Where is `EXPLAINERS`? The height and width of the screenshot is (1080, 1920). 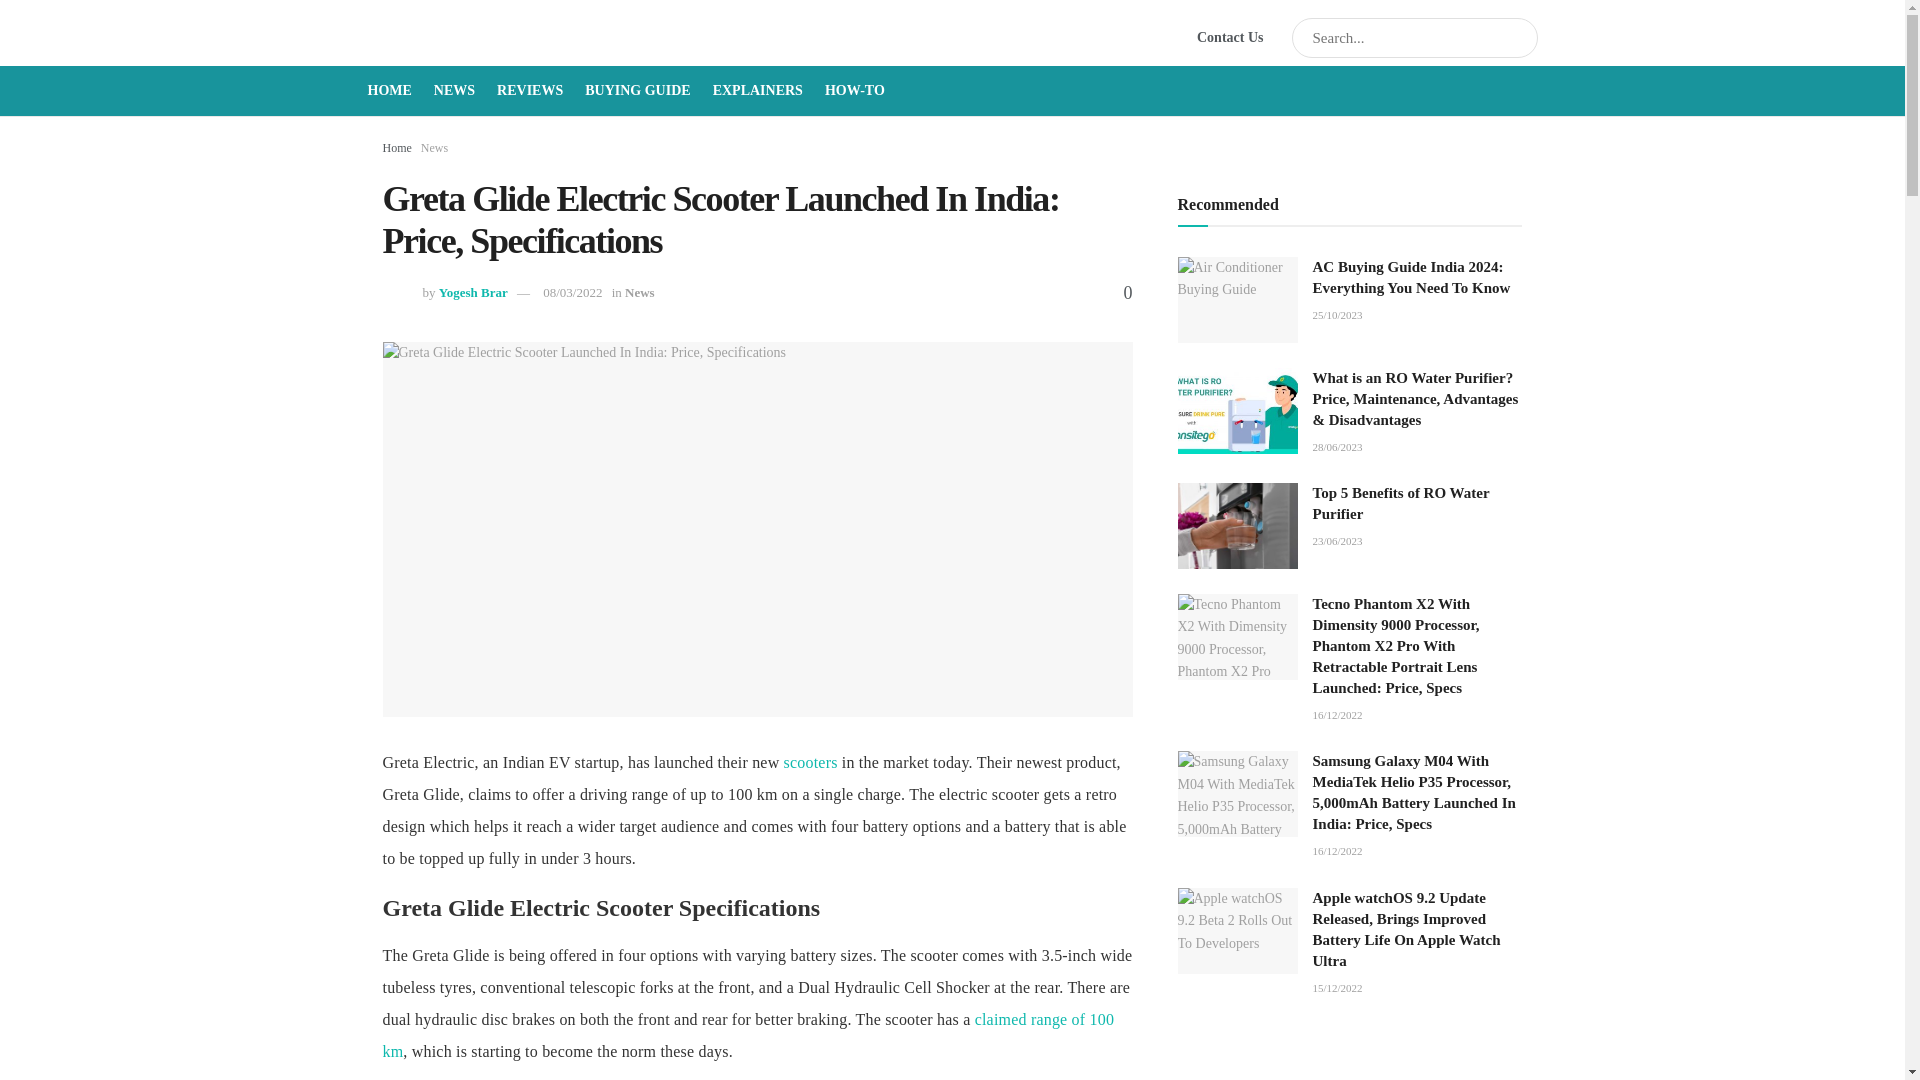
EXPLAINERS is located at coordinates (757, 90).